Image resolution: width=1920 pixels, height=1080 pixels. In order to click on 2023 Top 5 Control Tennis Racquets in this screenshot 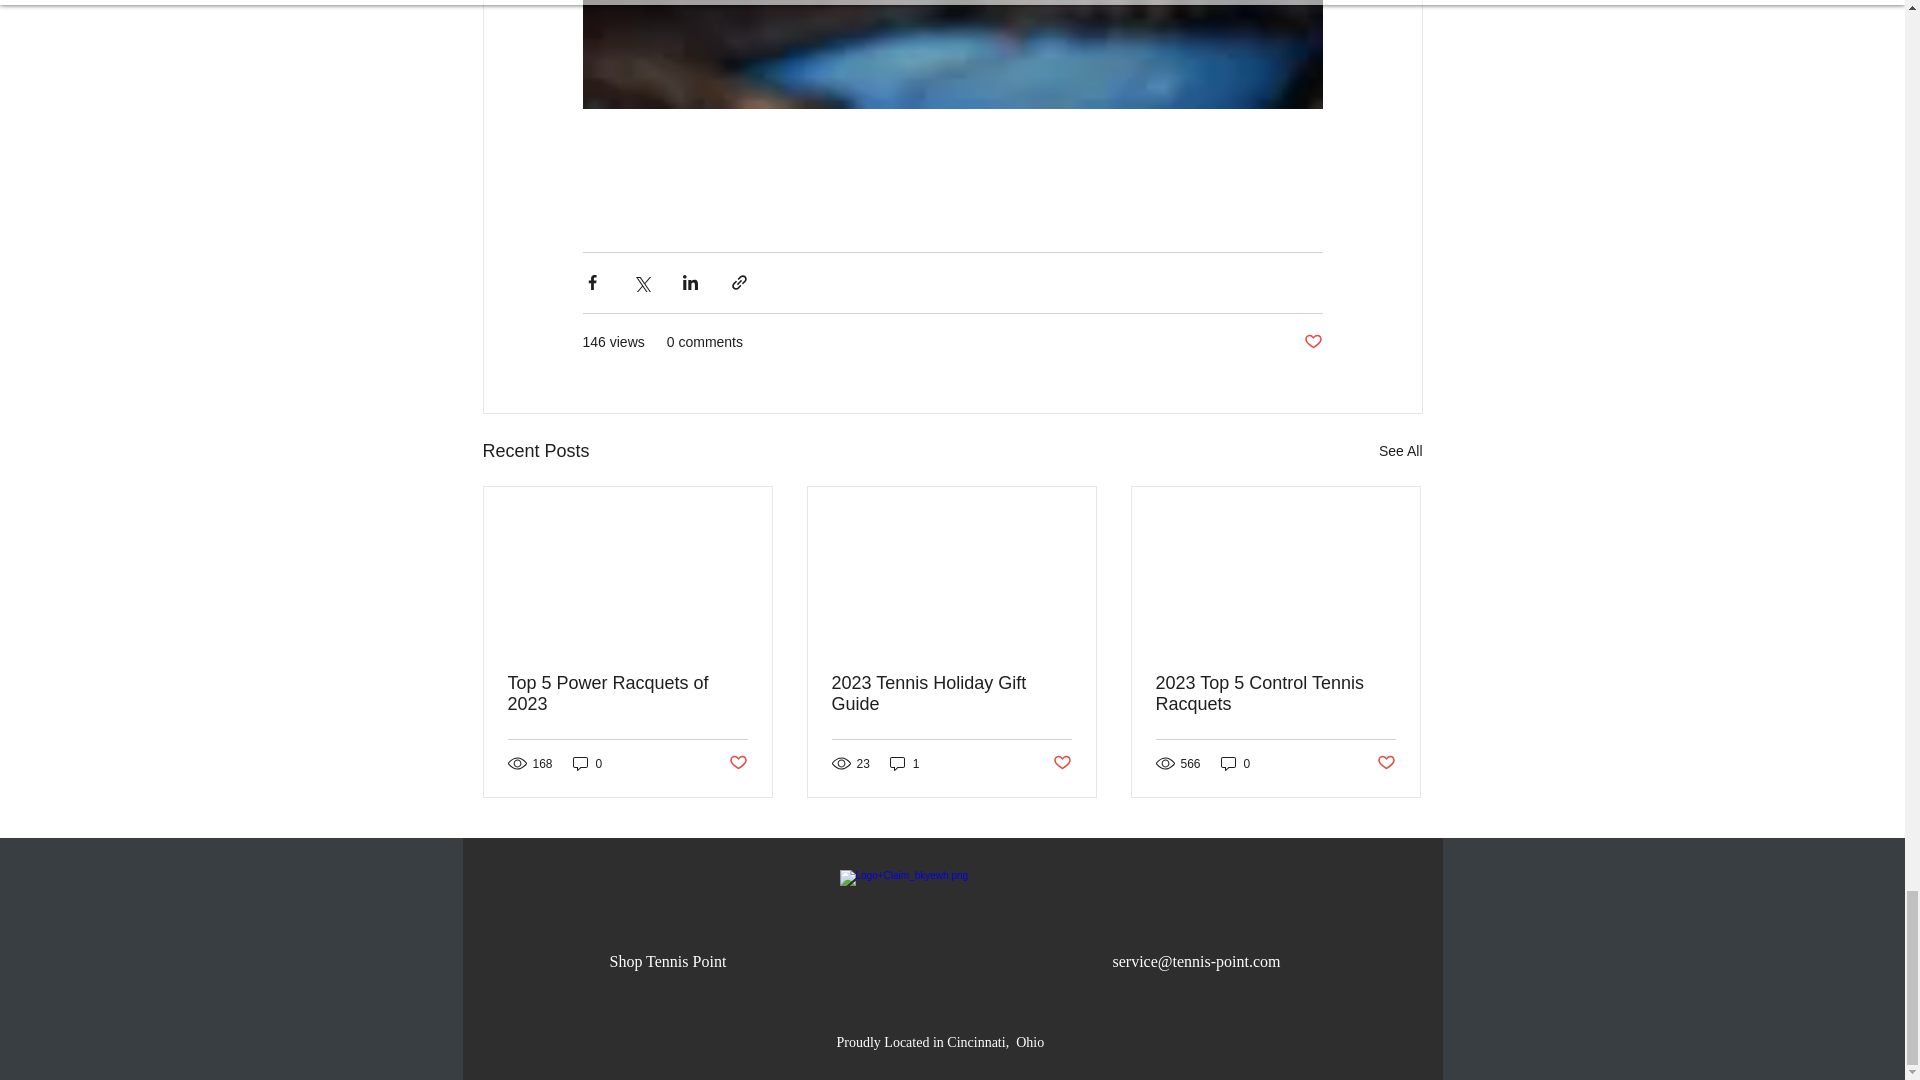, I will do `click(1275, 693)`.